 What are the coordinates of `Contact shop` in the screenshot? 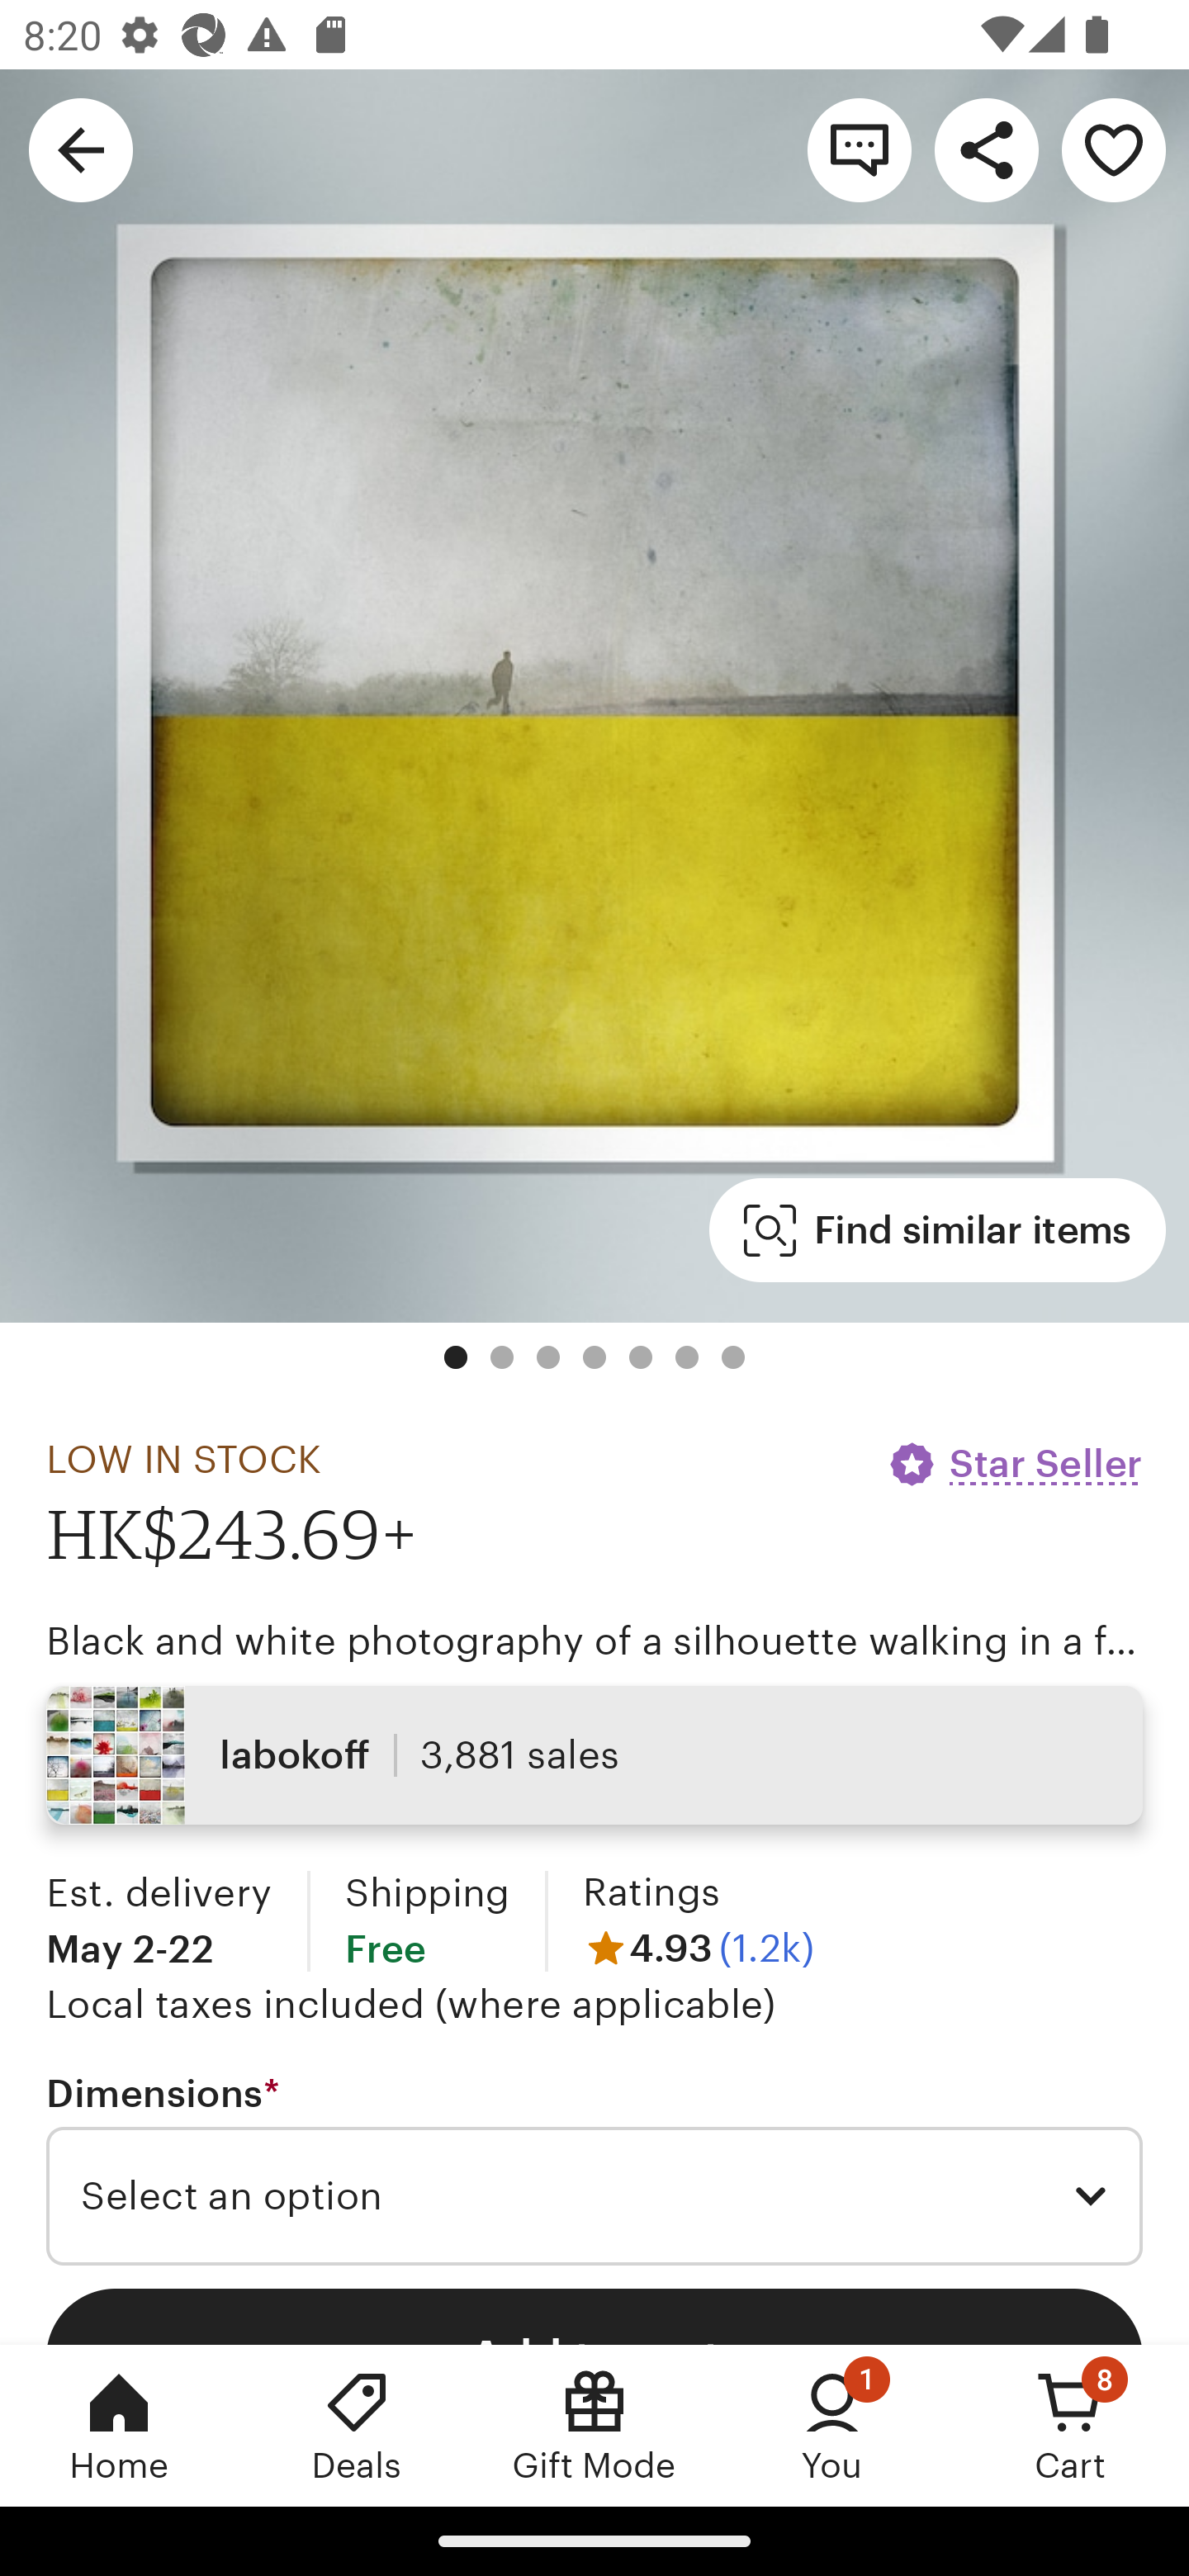 It's located at (859, 149).